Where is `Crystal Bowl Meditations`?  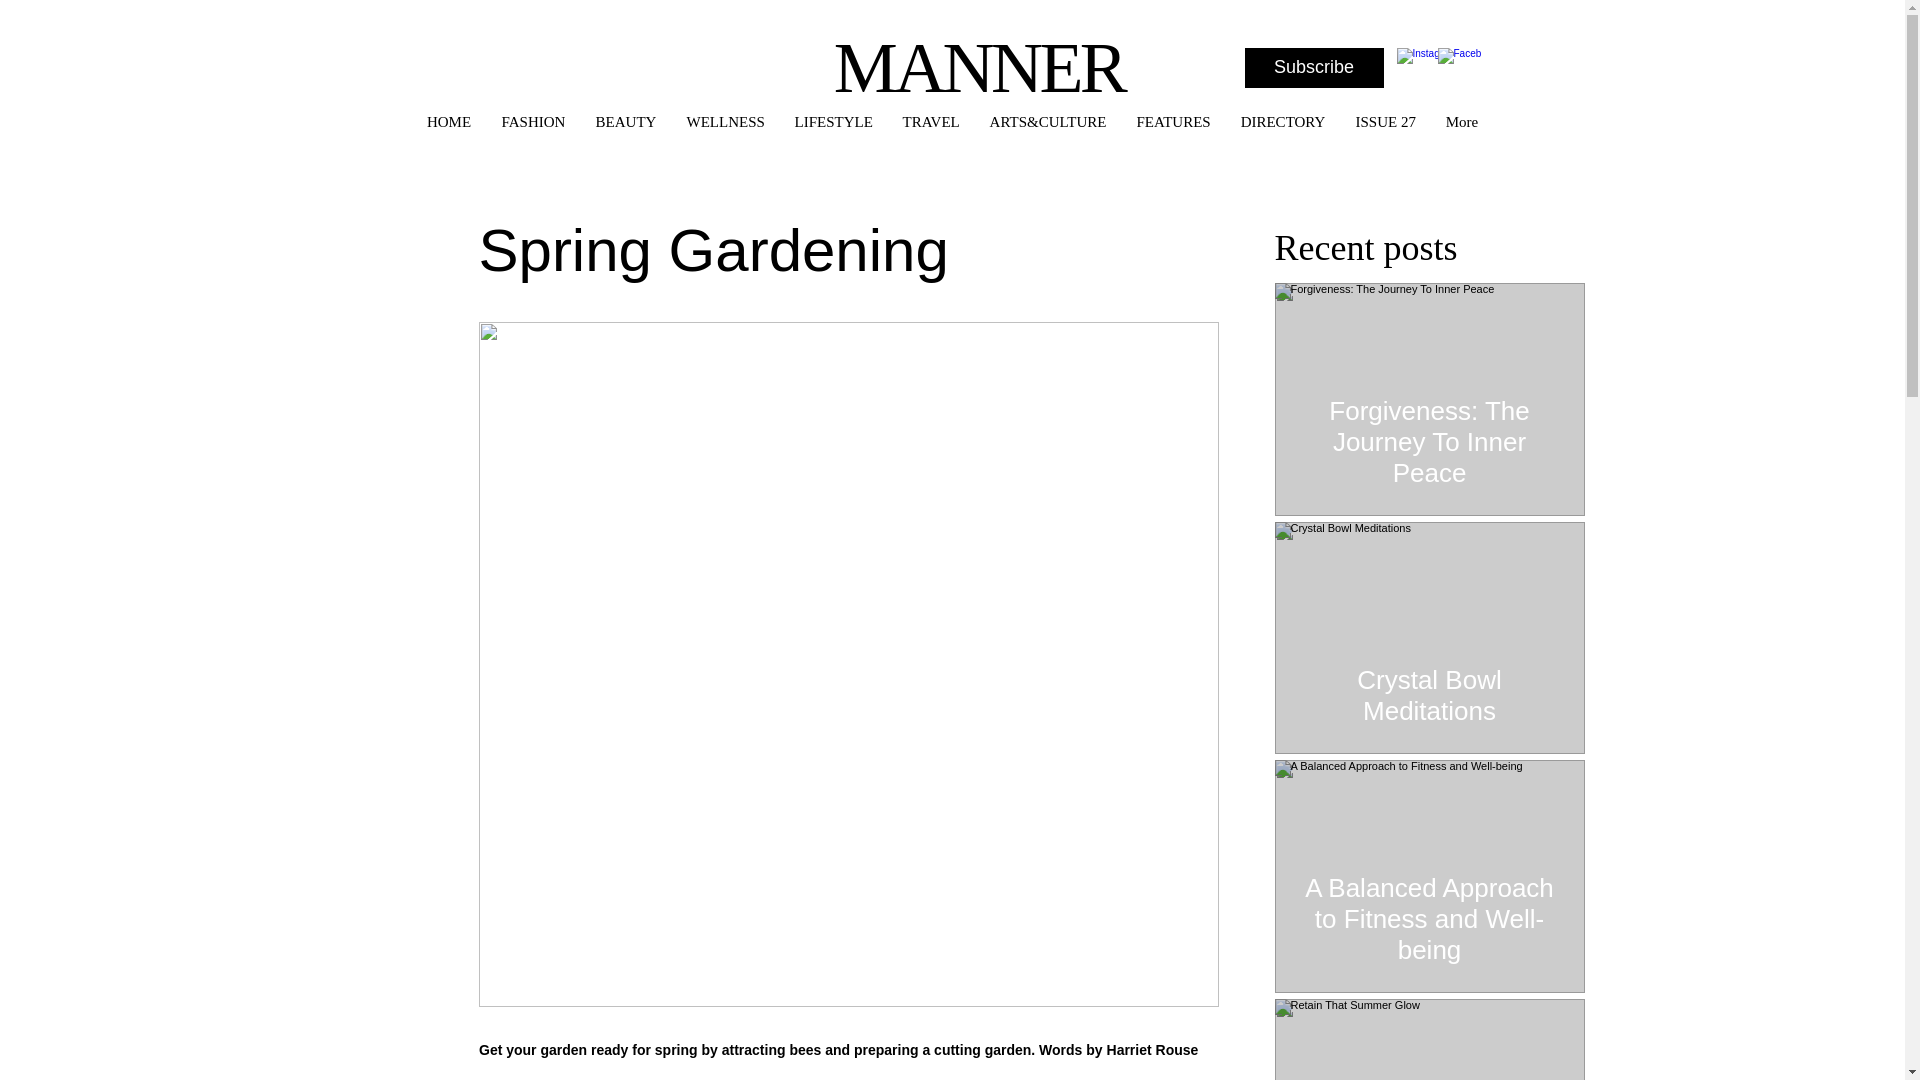
Crystal Bowl Meditations is located at coordinates (1428, 686).